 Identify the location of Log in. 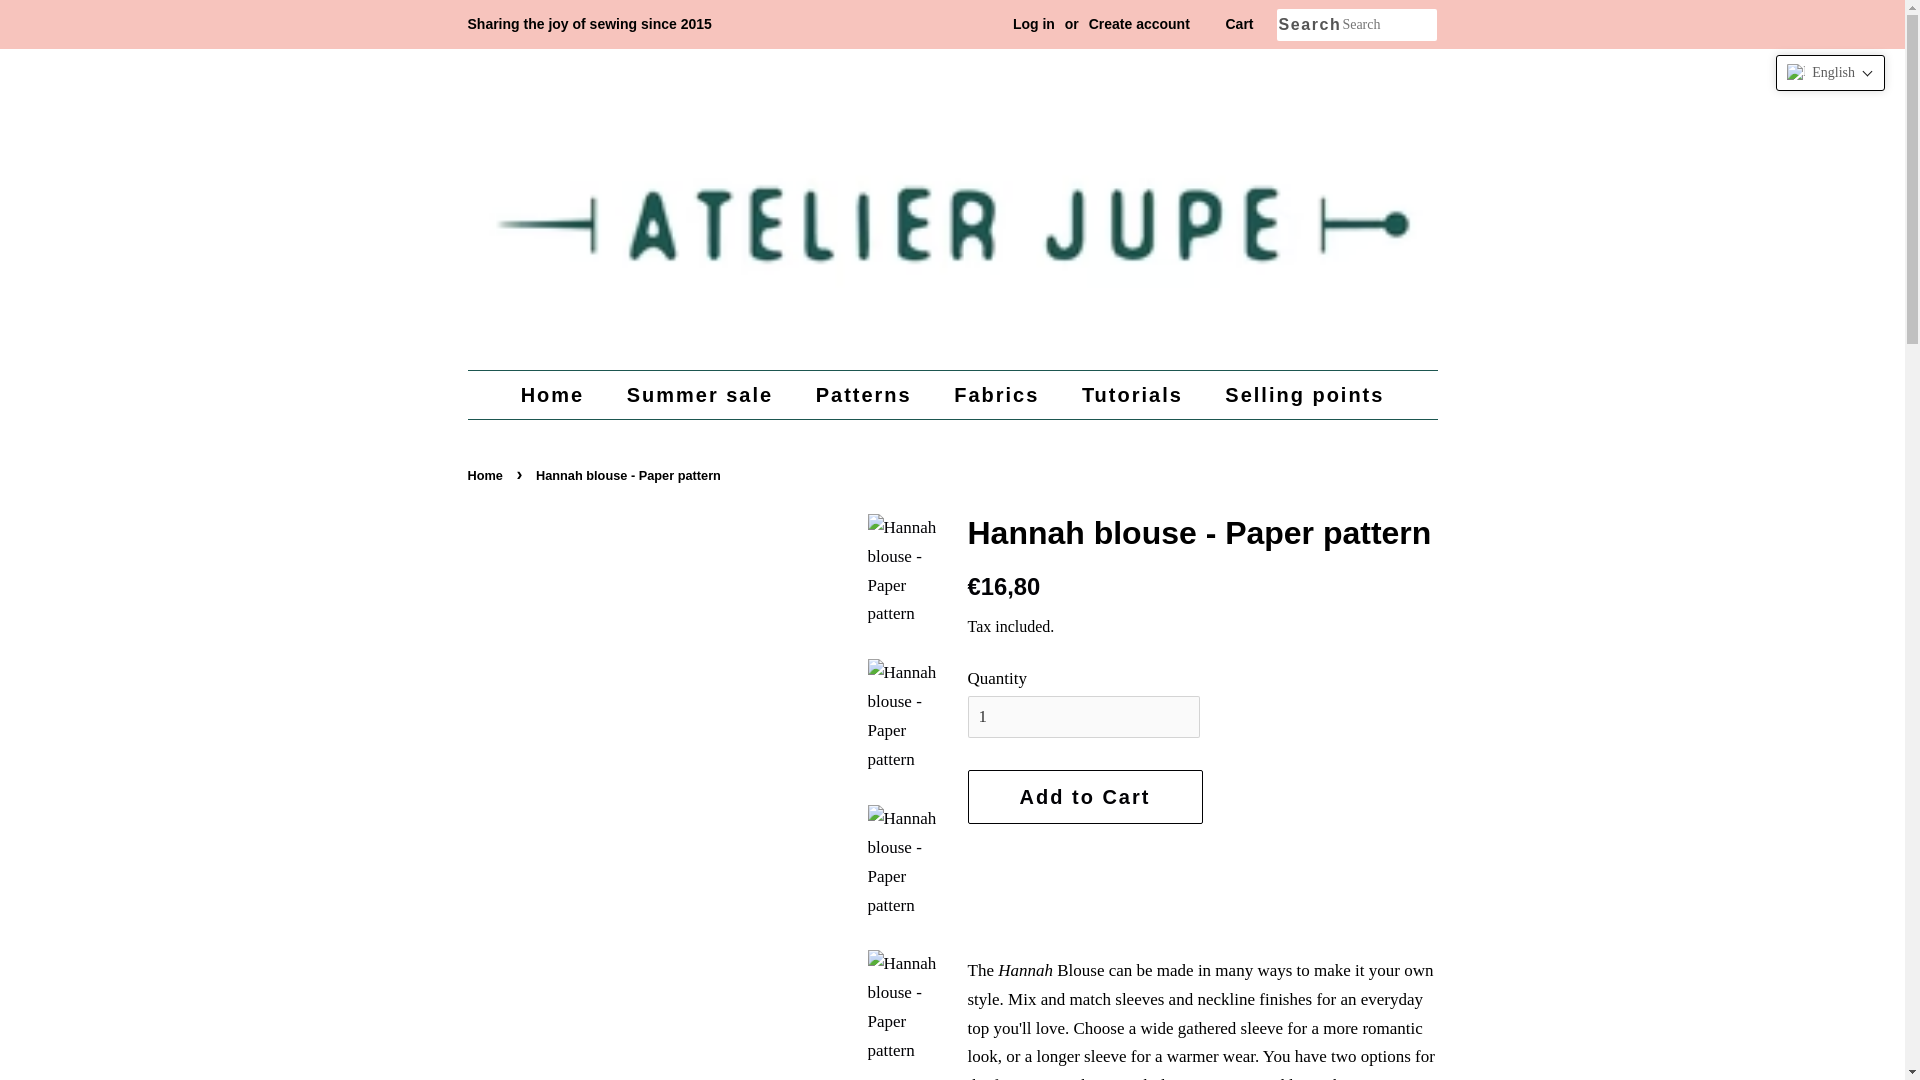
(1034, 24).